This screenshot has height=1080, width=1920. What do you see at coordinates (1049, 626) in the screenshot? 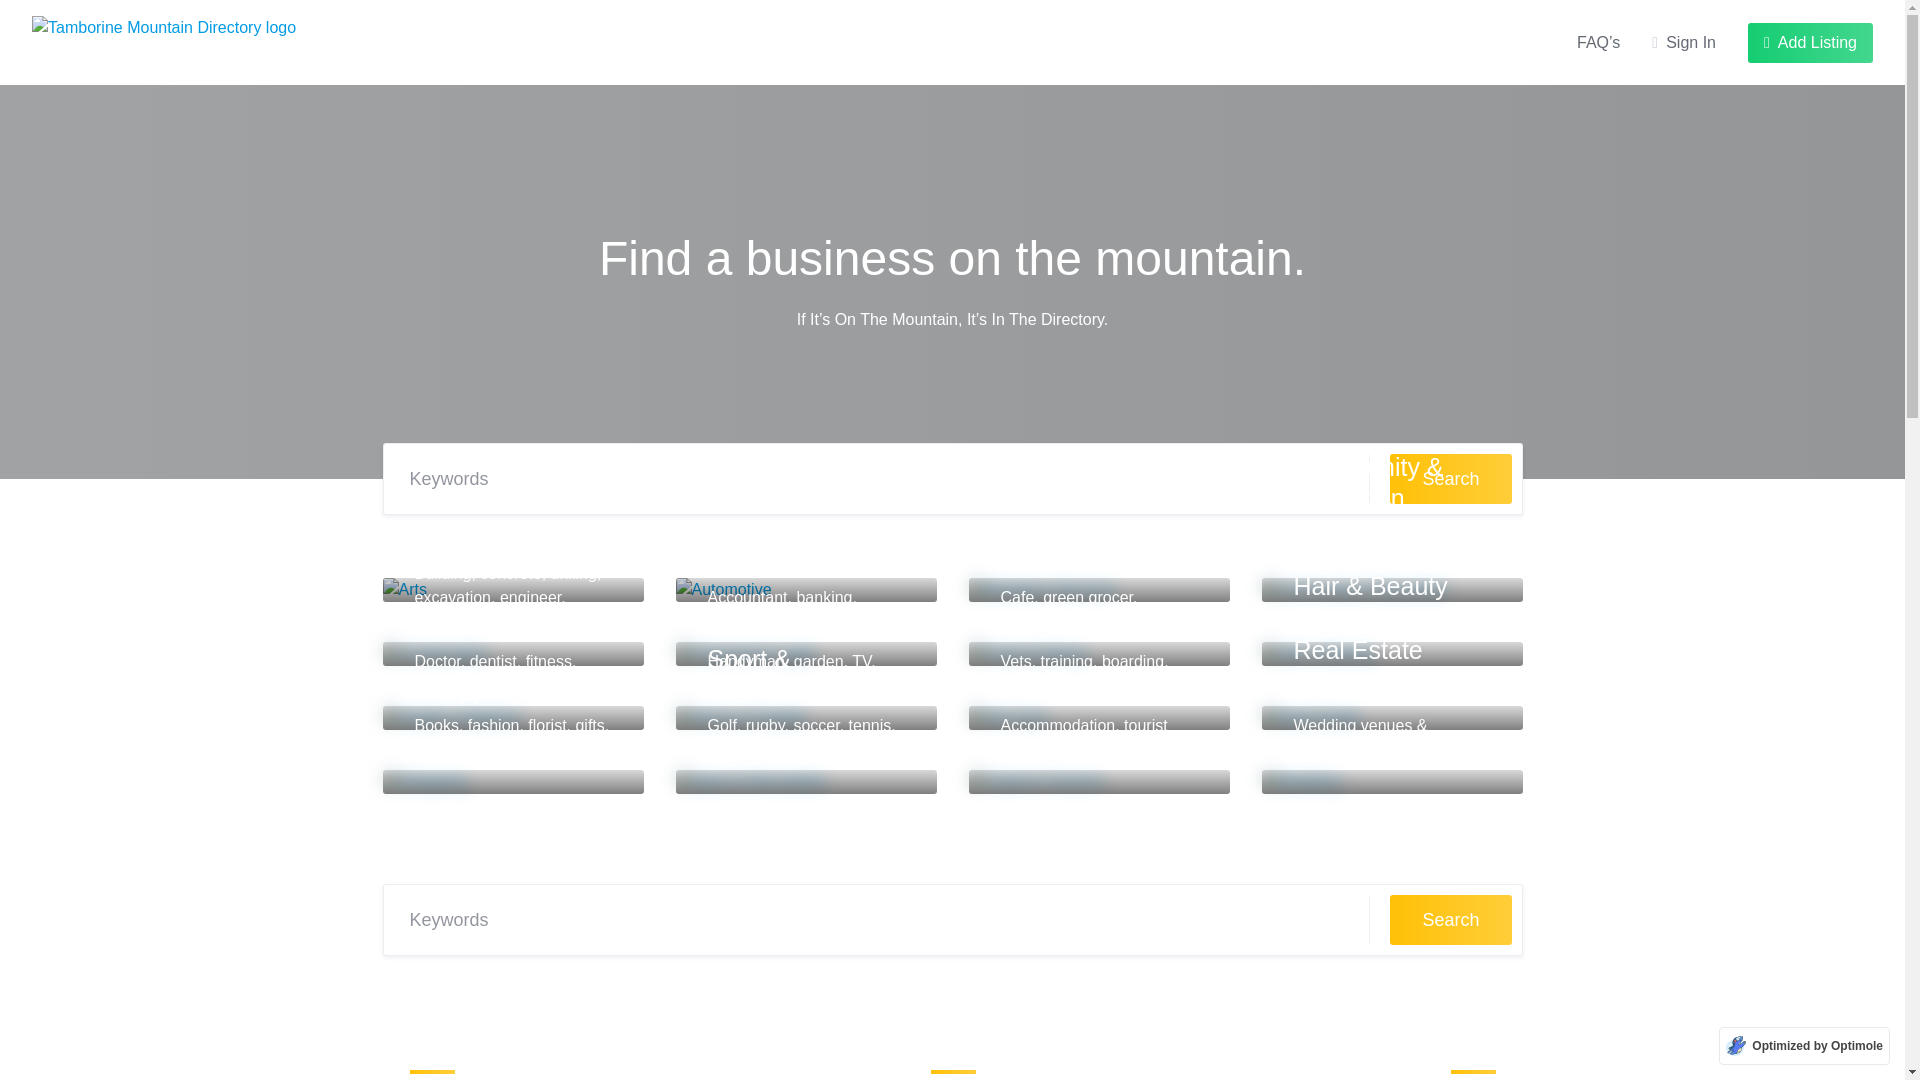
I see `Pet Care` at bounding box center [1049, 626].